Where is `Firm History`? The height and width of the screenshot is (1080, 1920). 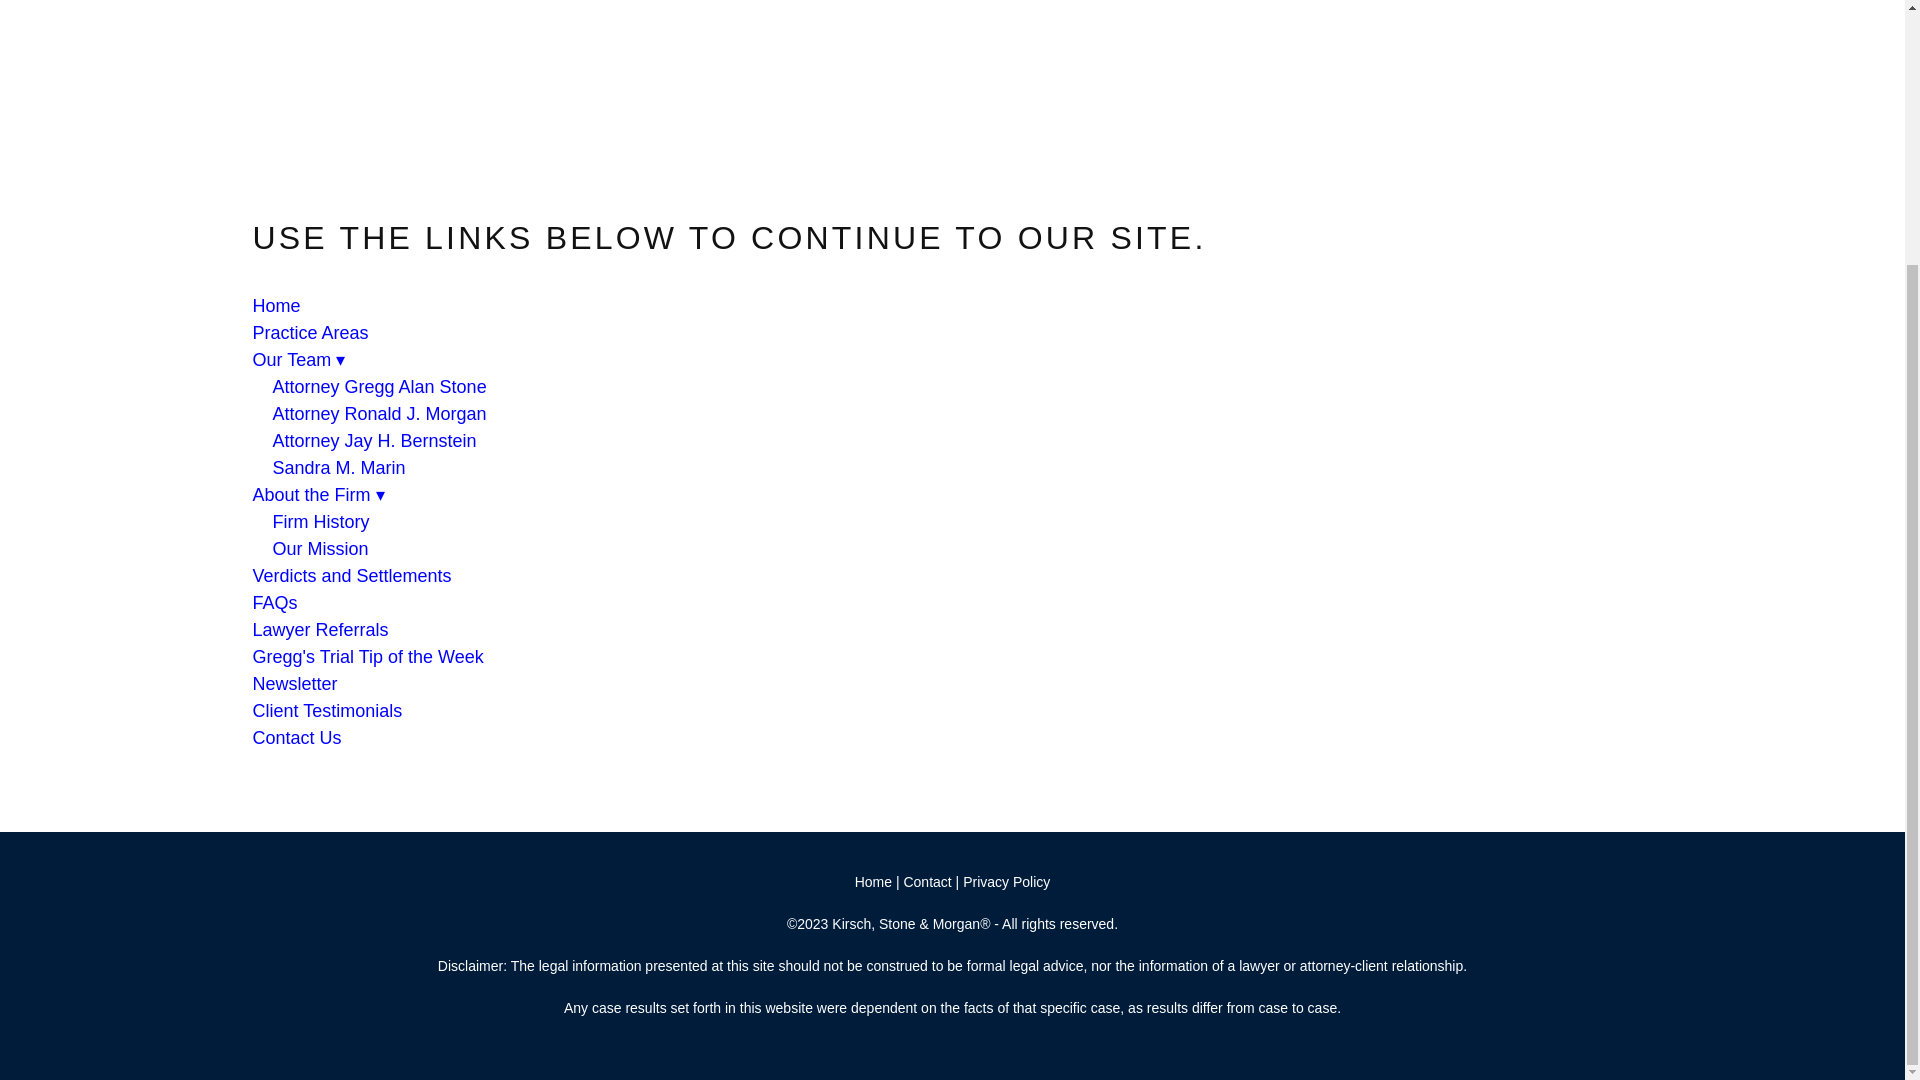 Firm History is located at coordinates (320, 522).